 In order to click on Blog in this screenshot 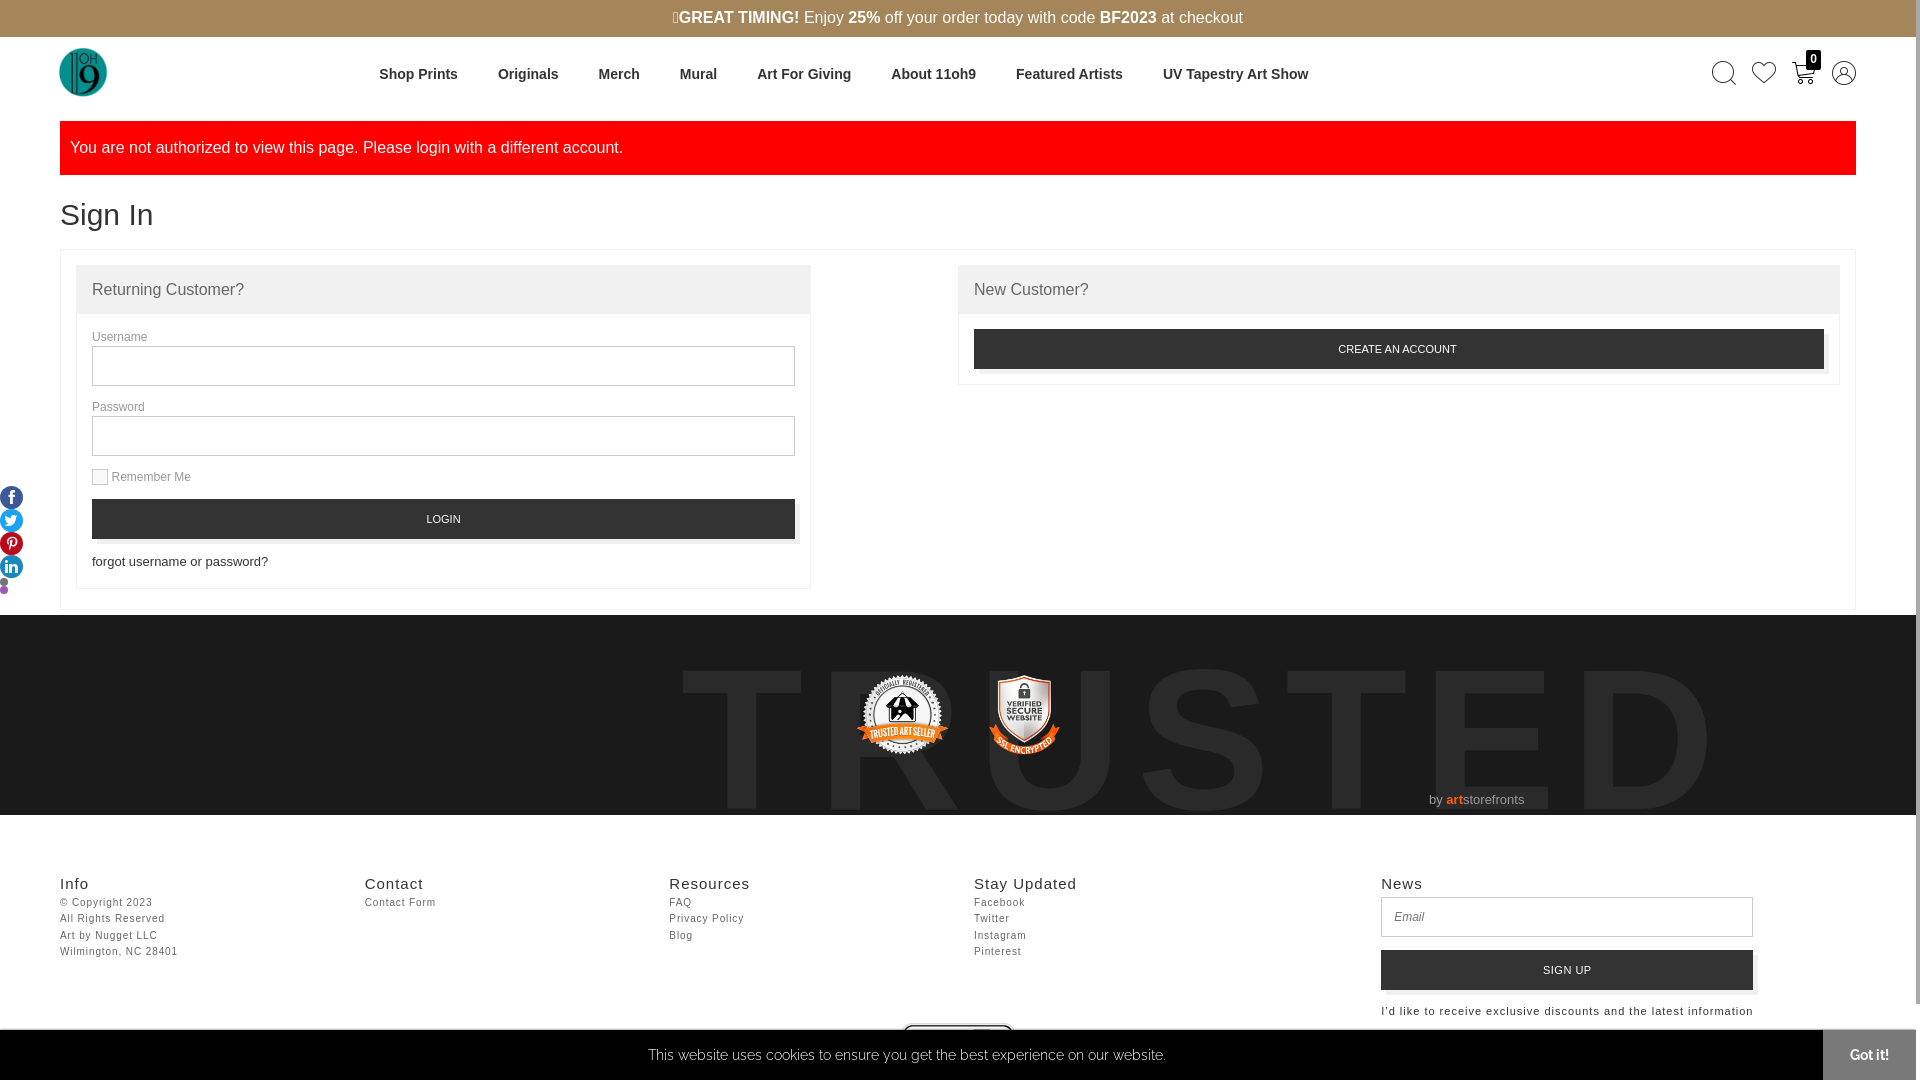, I will do `click(681, 936)`.